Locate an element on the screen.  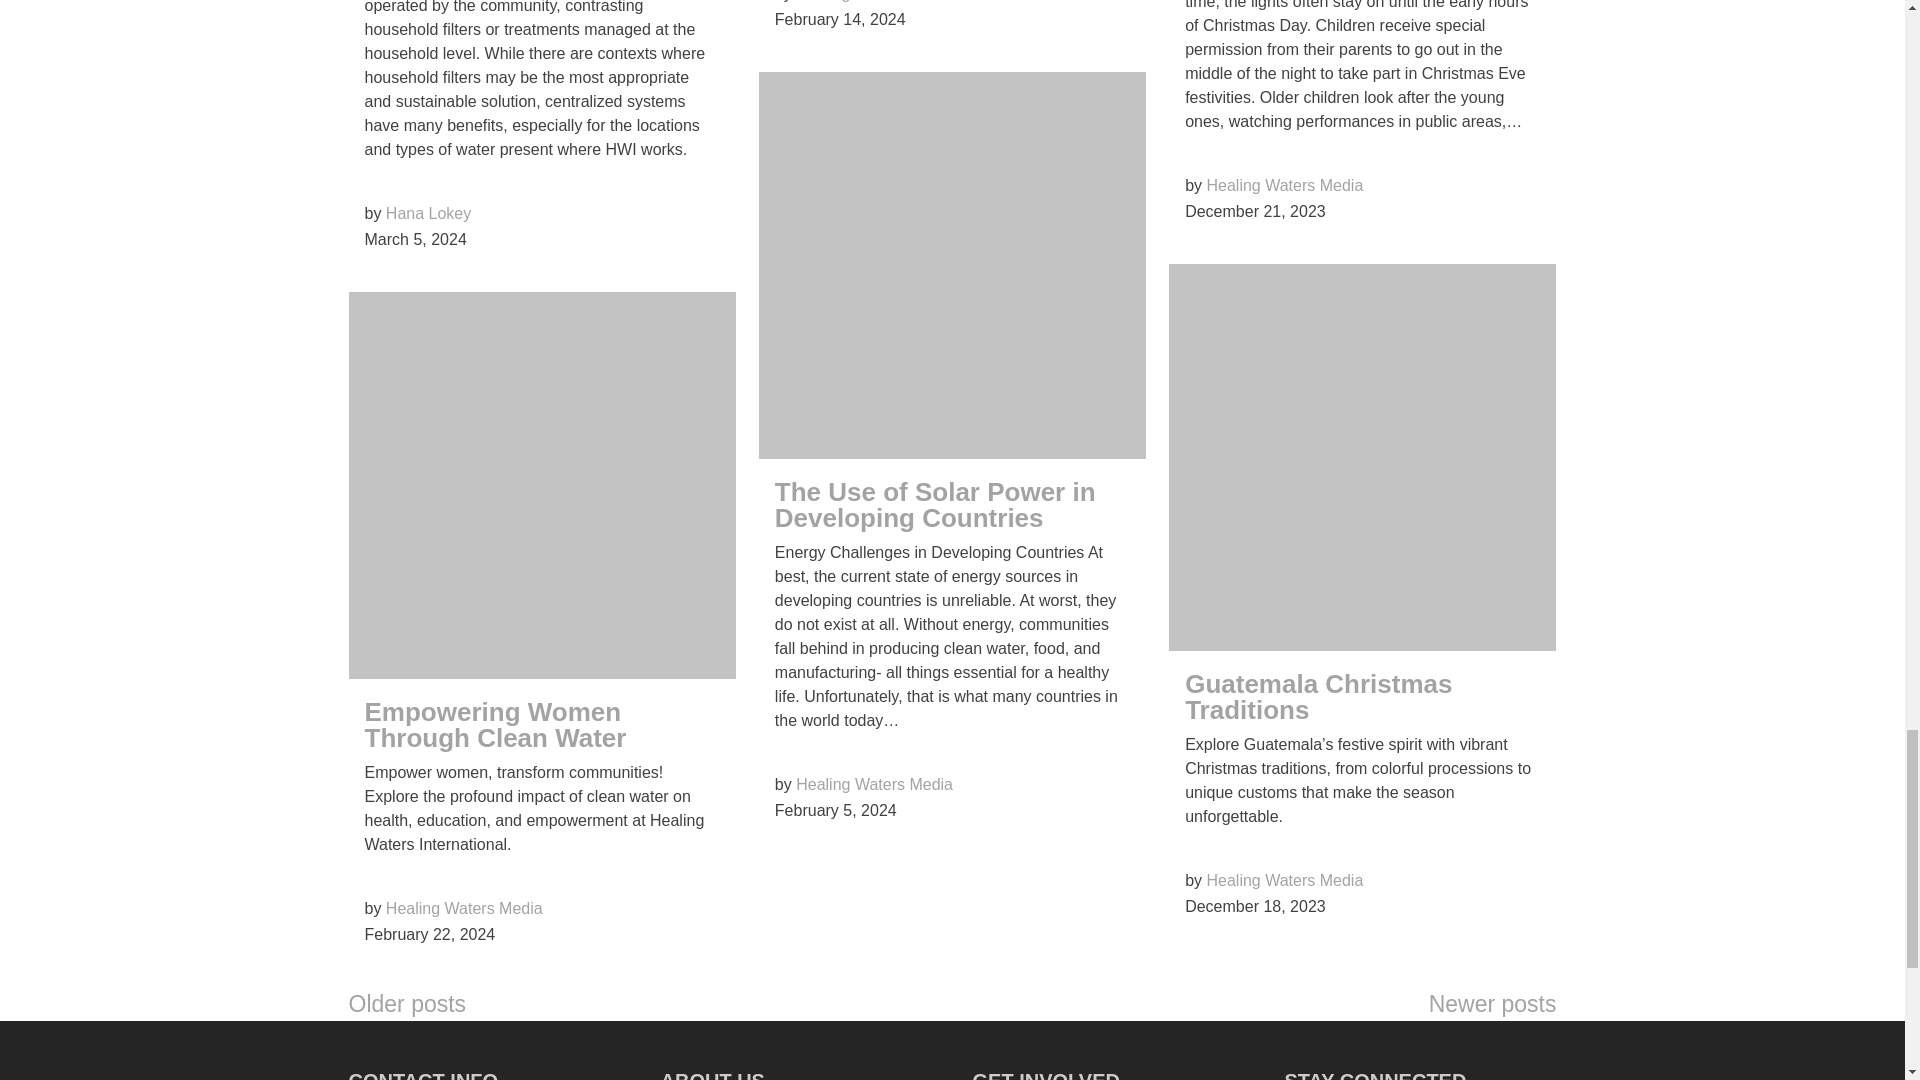
Healing Waters Media is located at coordinates (464, 908).